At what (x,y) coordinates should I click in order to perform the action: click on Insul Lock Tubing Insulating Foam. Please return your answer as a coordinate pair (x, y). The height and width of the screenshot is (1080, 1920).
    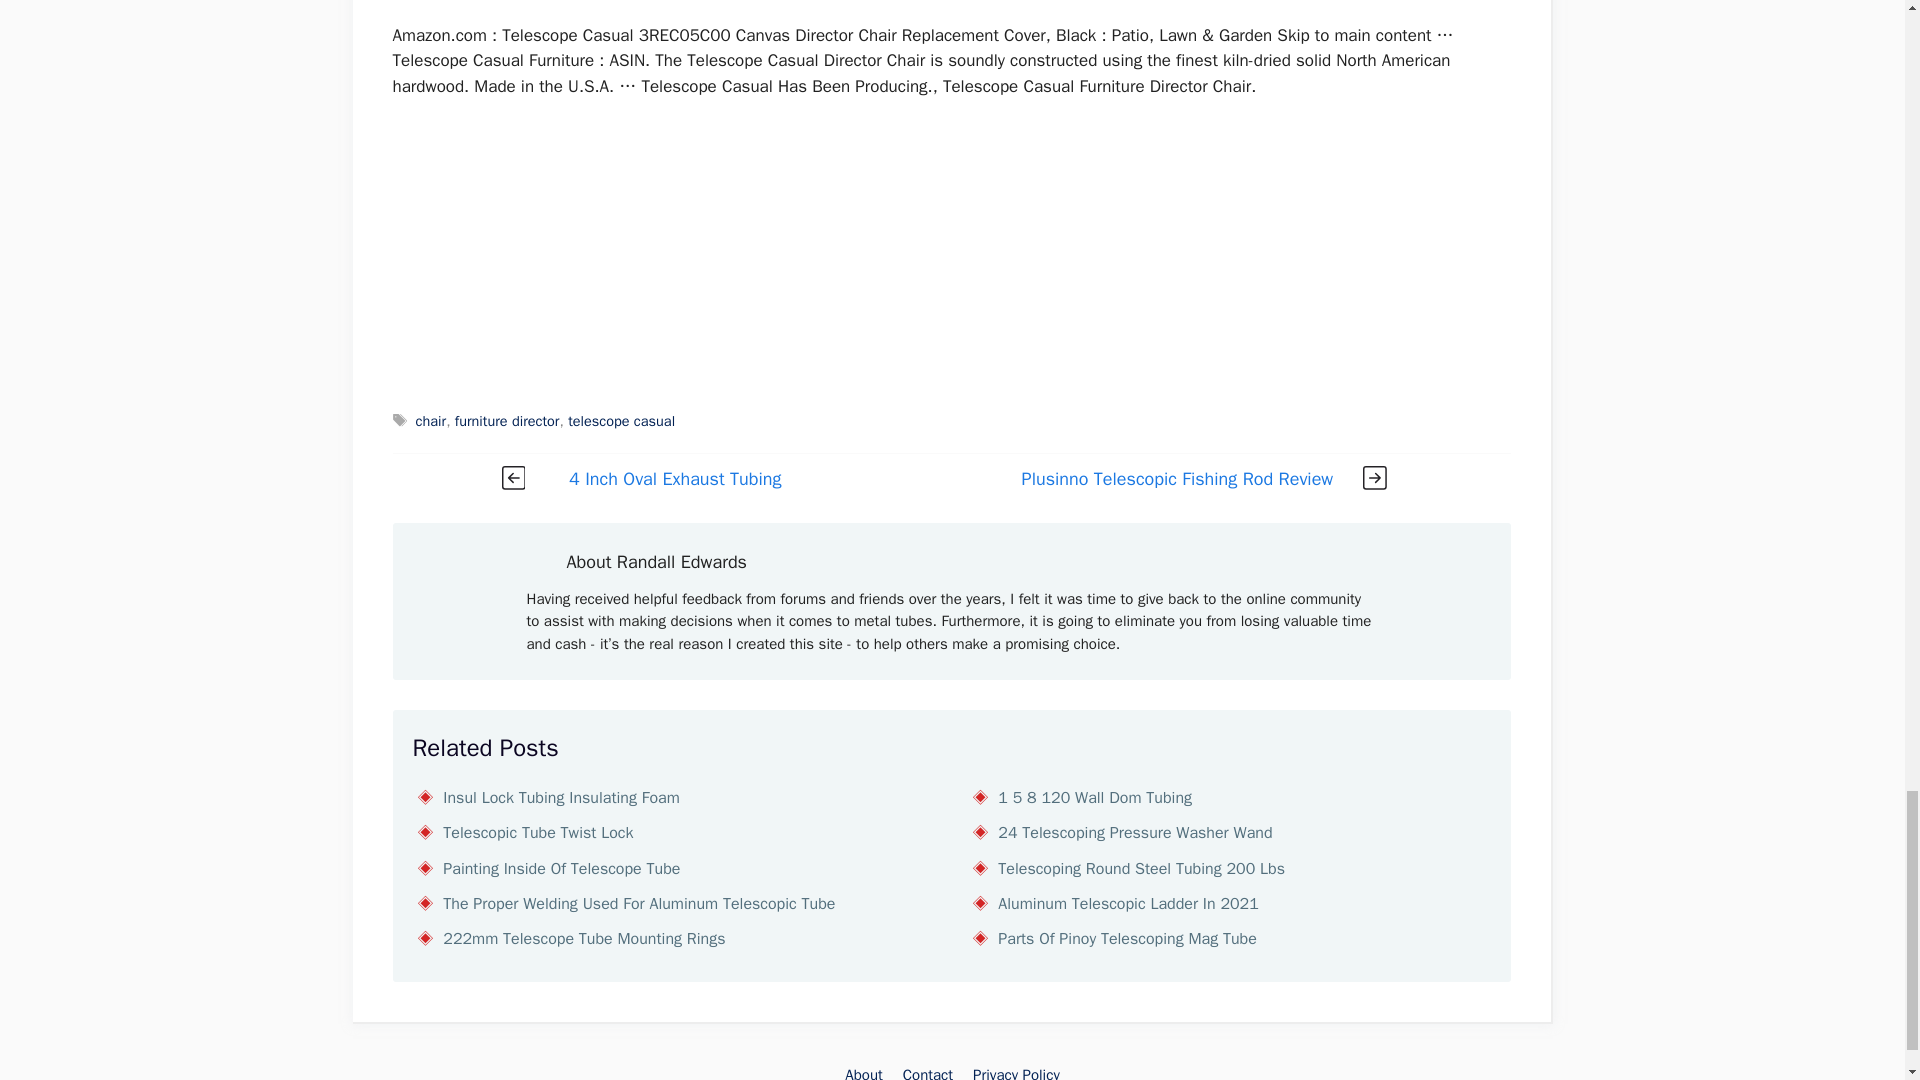
    Looking at the image, I should click on (561, 798).